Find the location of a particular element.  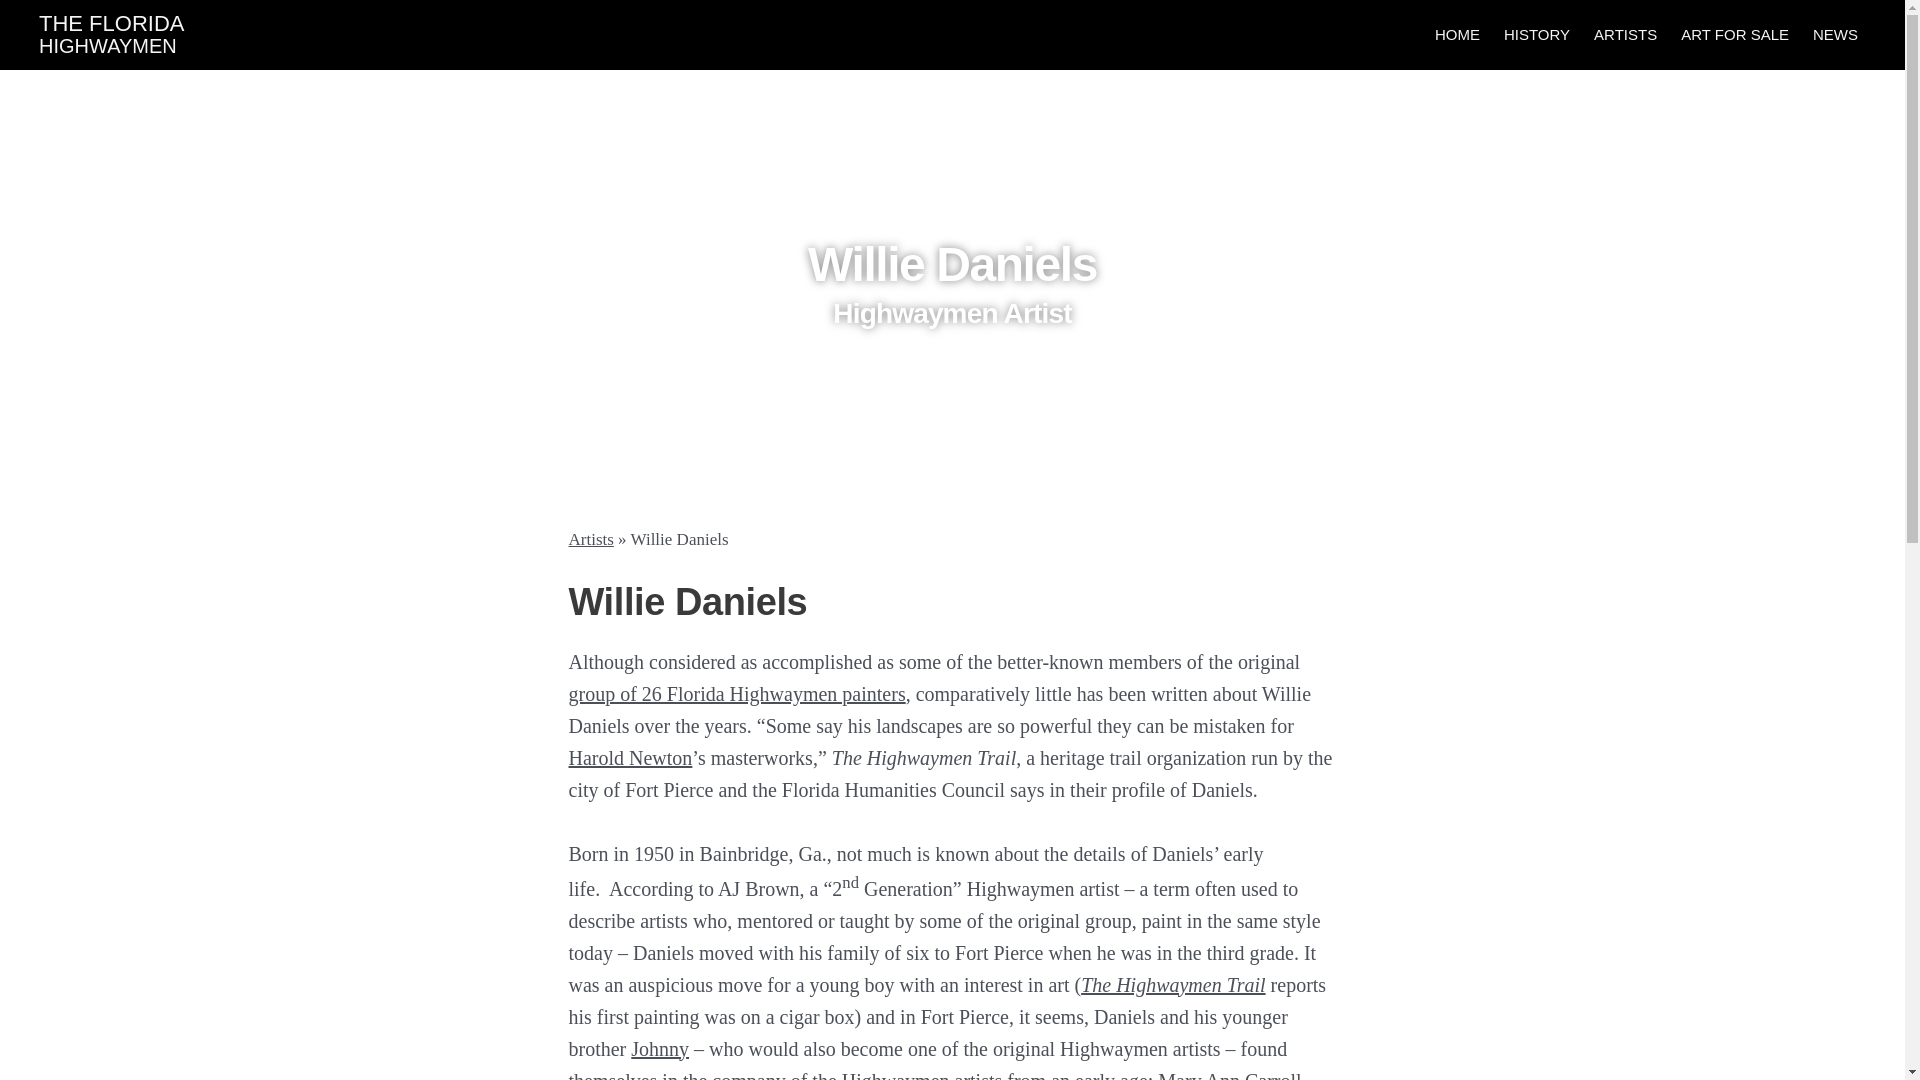

HISTORY is located at coordinates (1536, 35).